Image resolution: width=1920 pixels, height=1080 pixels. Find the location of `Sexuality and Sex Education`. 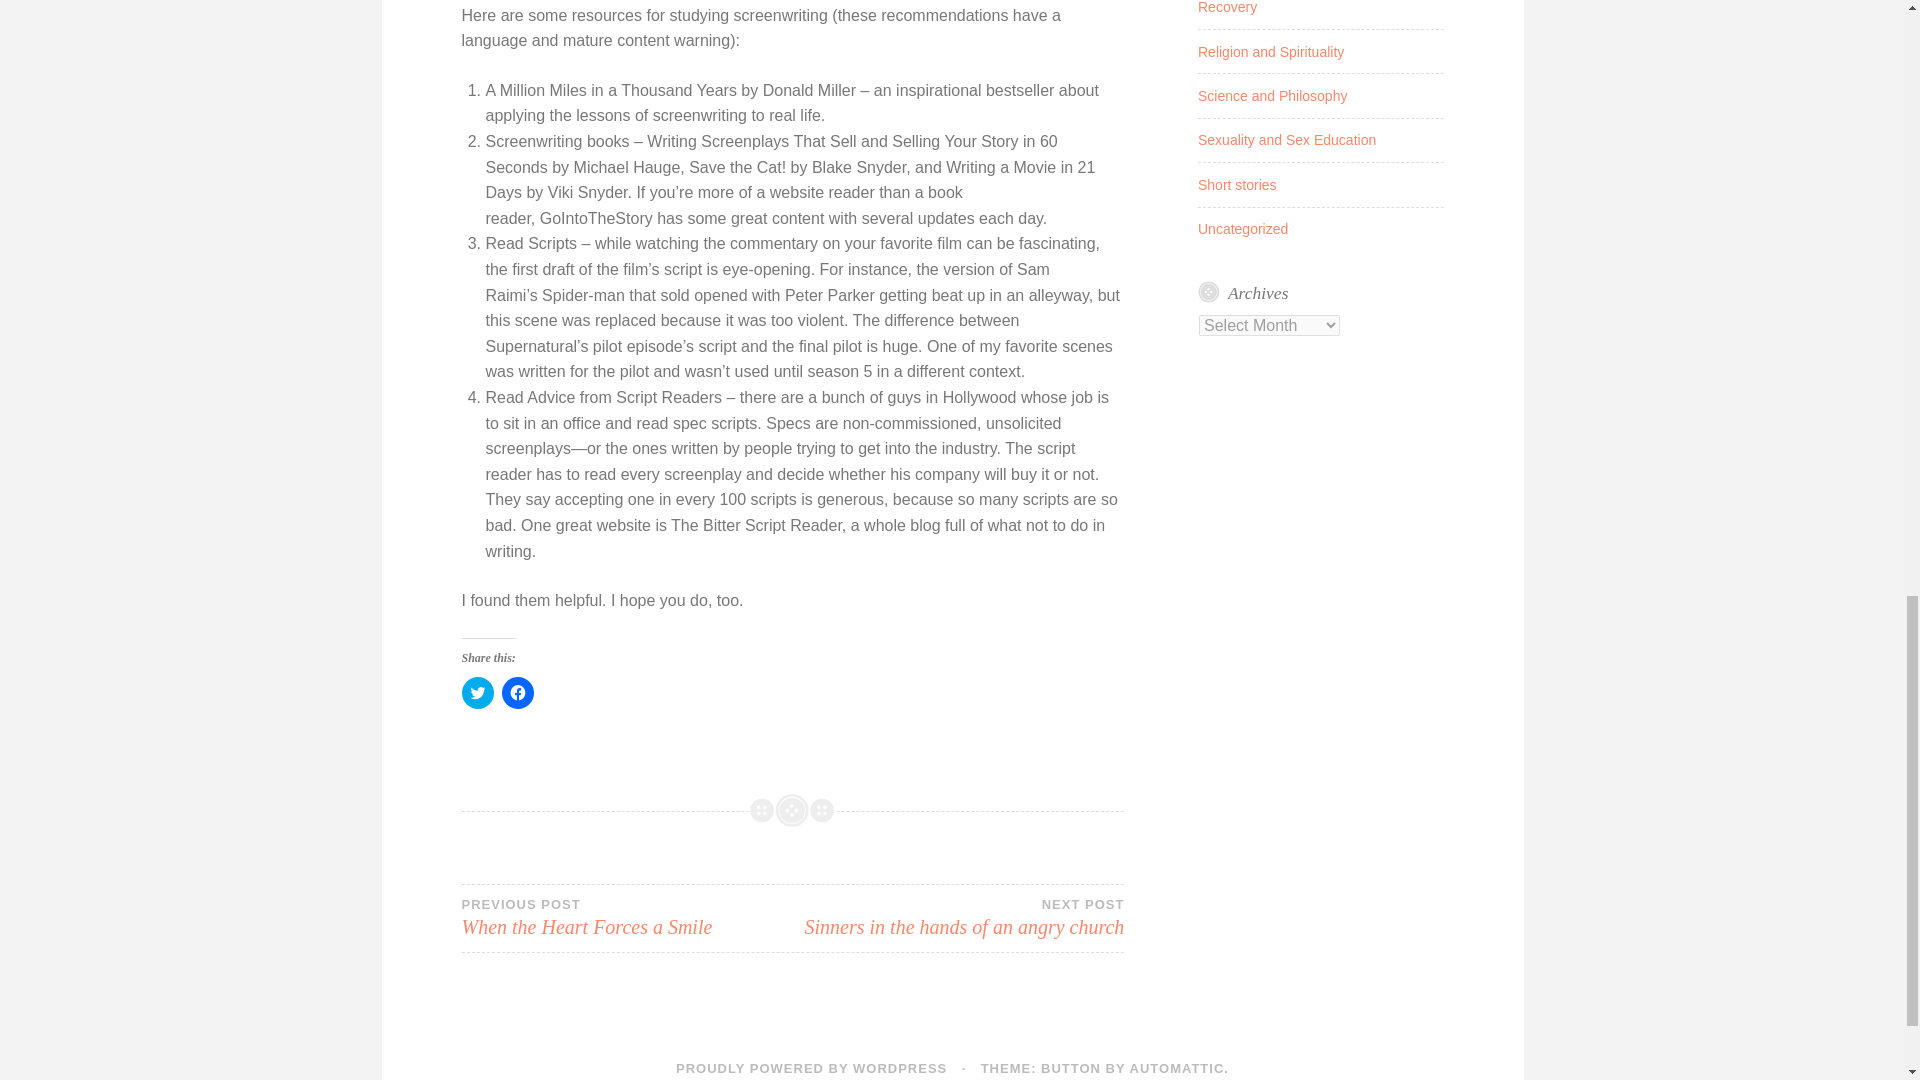

Sexuality and Sex Education is located at coordinates (1287, 139).